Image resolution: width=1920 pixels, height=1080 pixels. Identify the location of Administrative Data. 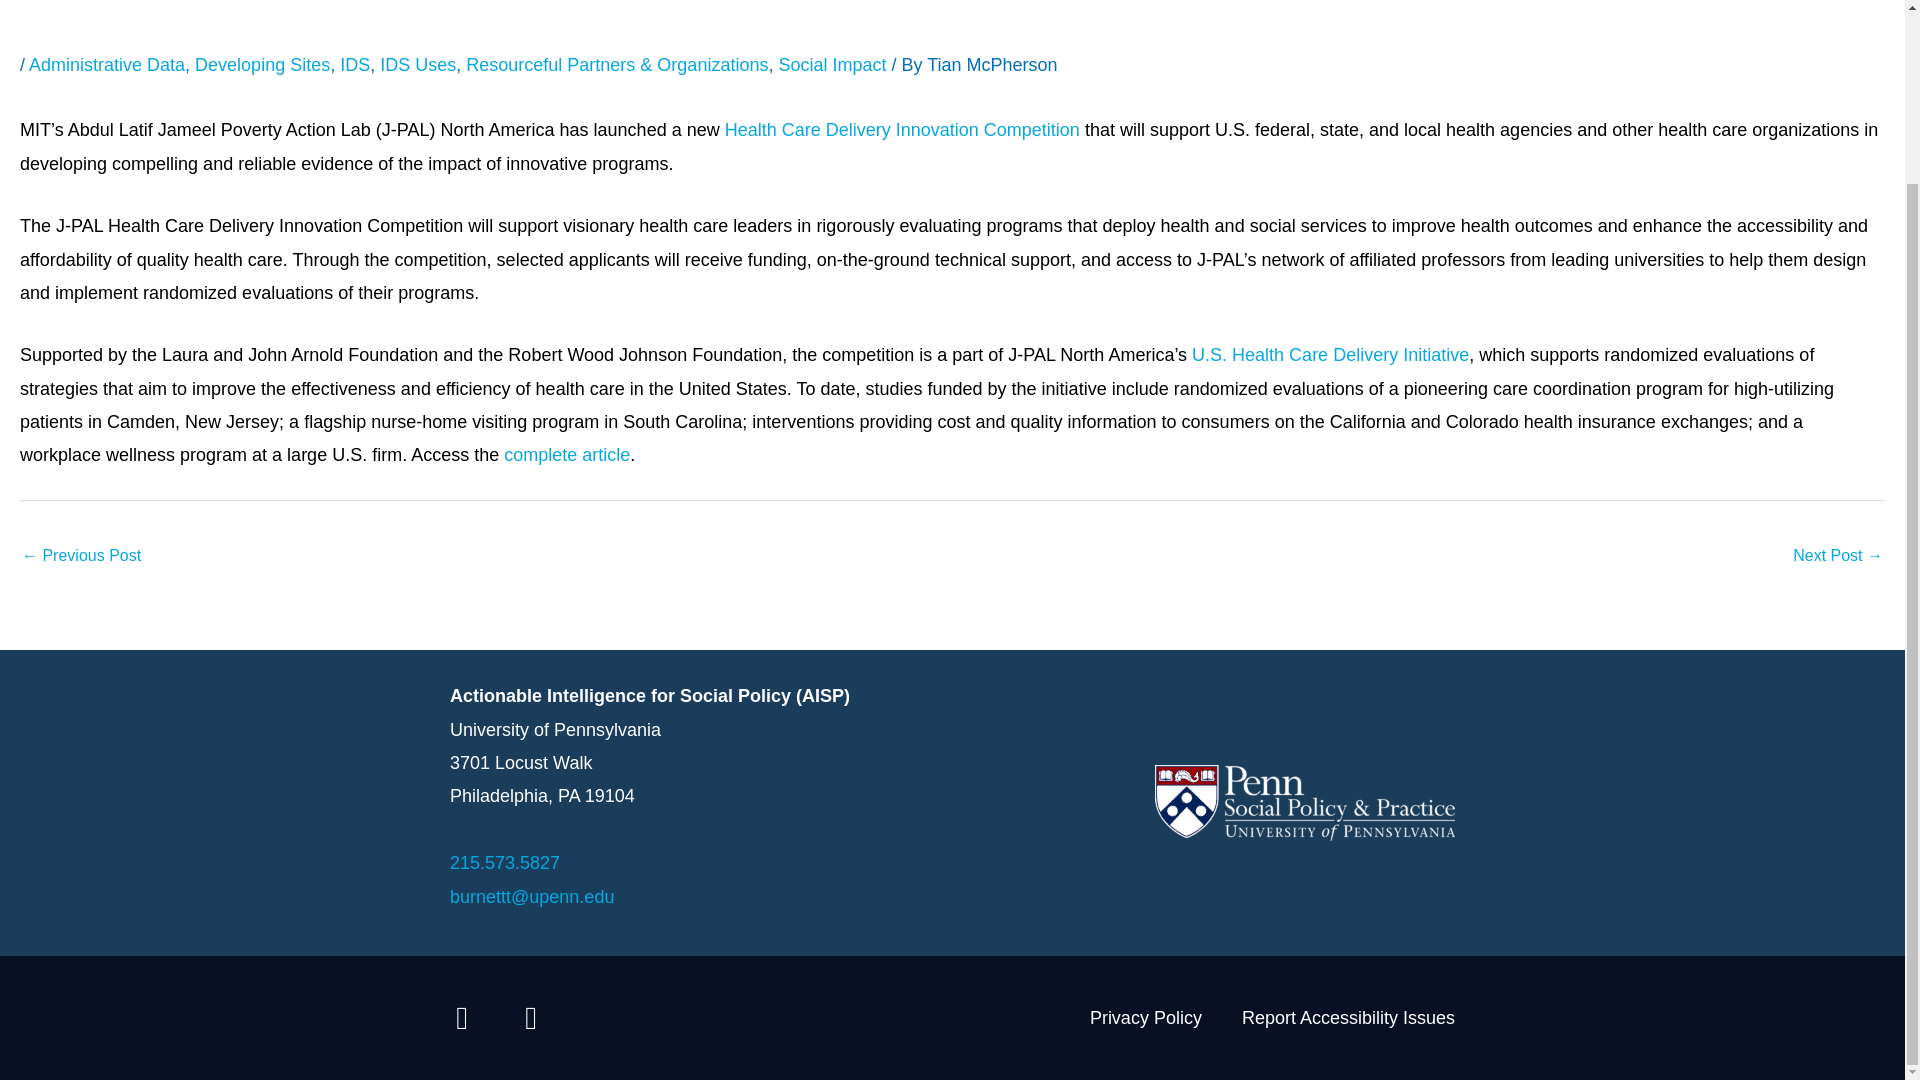
(106, 64).